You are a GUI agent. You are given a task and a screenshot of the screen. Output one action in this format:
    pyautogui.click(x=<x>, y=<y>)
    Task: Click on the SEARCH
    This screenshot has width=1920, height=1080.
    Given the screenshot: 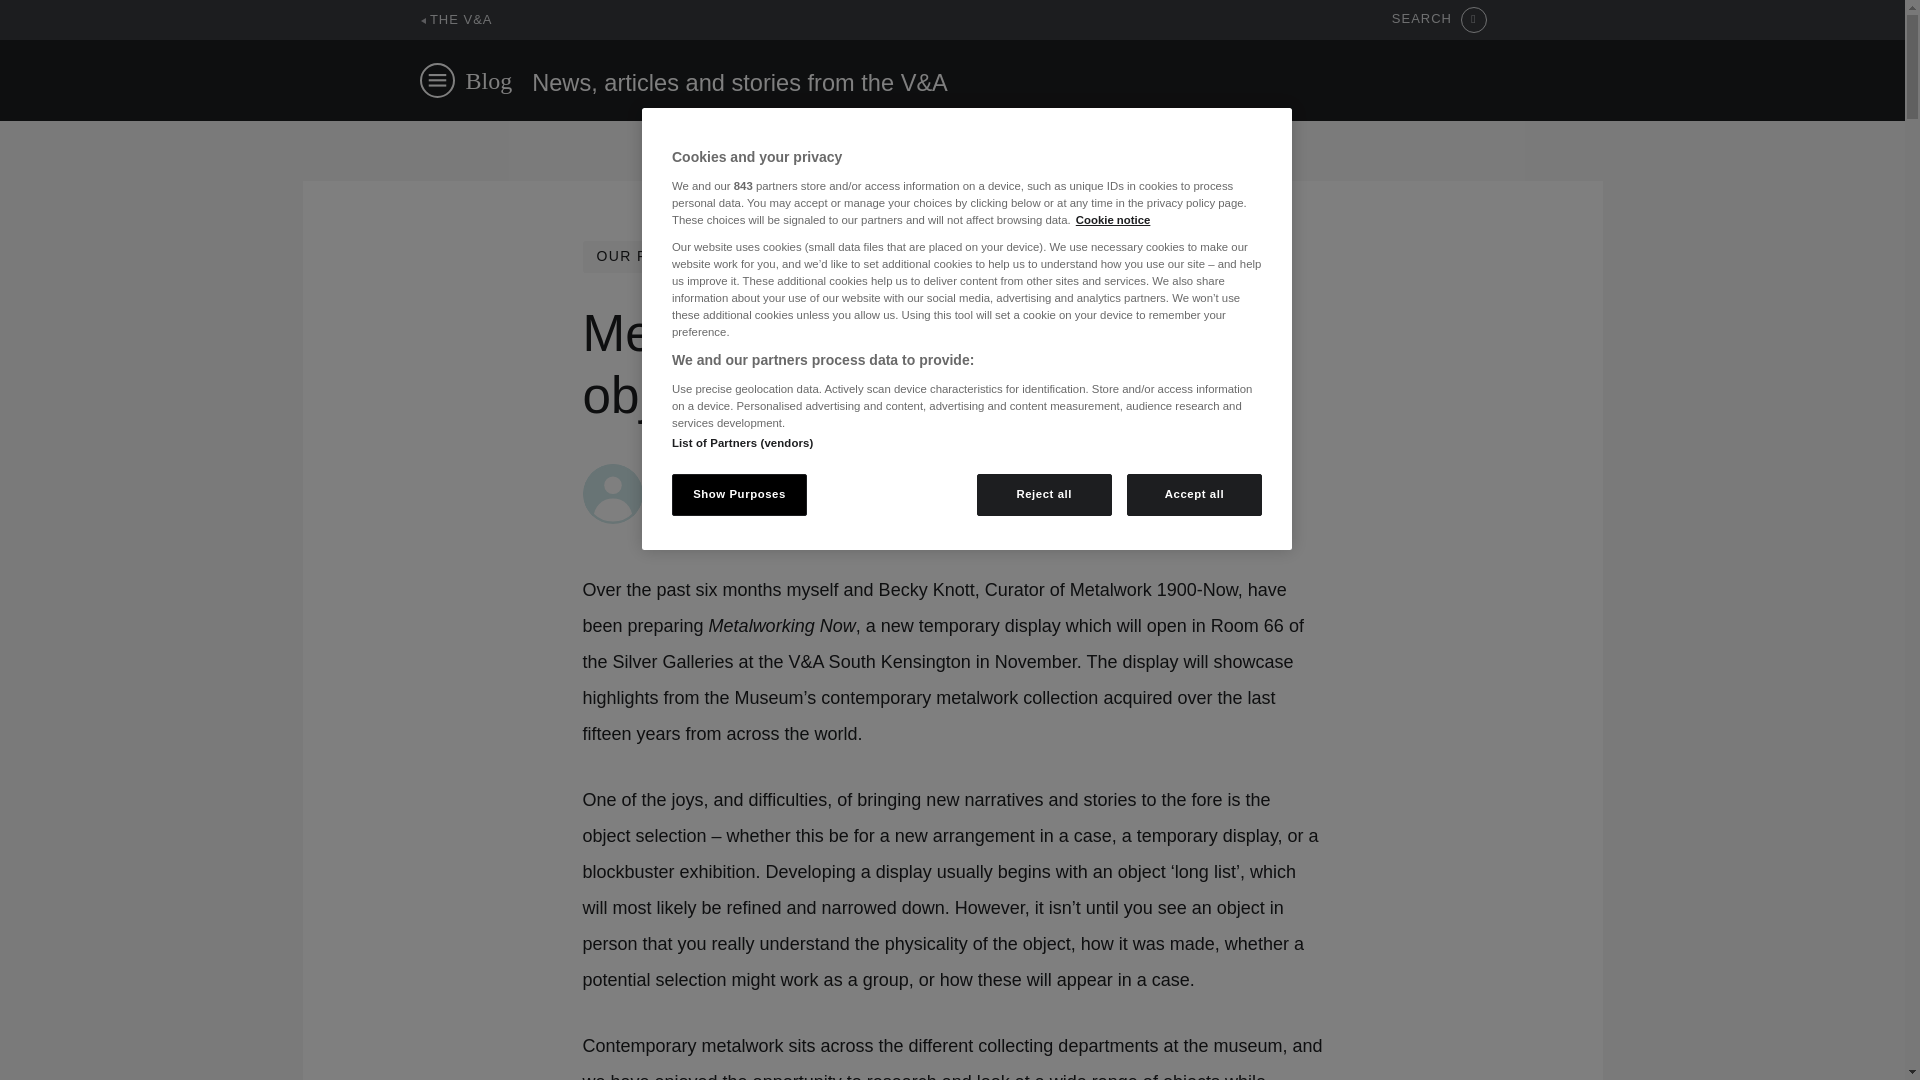 What is the action you would take?
    pyautogui.click(x=1439, y=20)
    